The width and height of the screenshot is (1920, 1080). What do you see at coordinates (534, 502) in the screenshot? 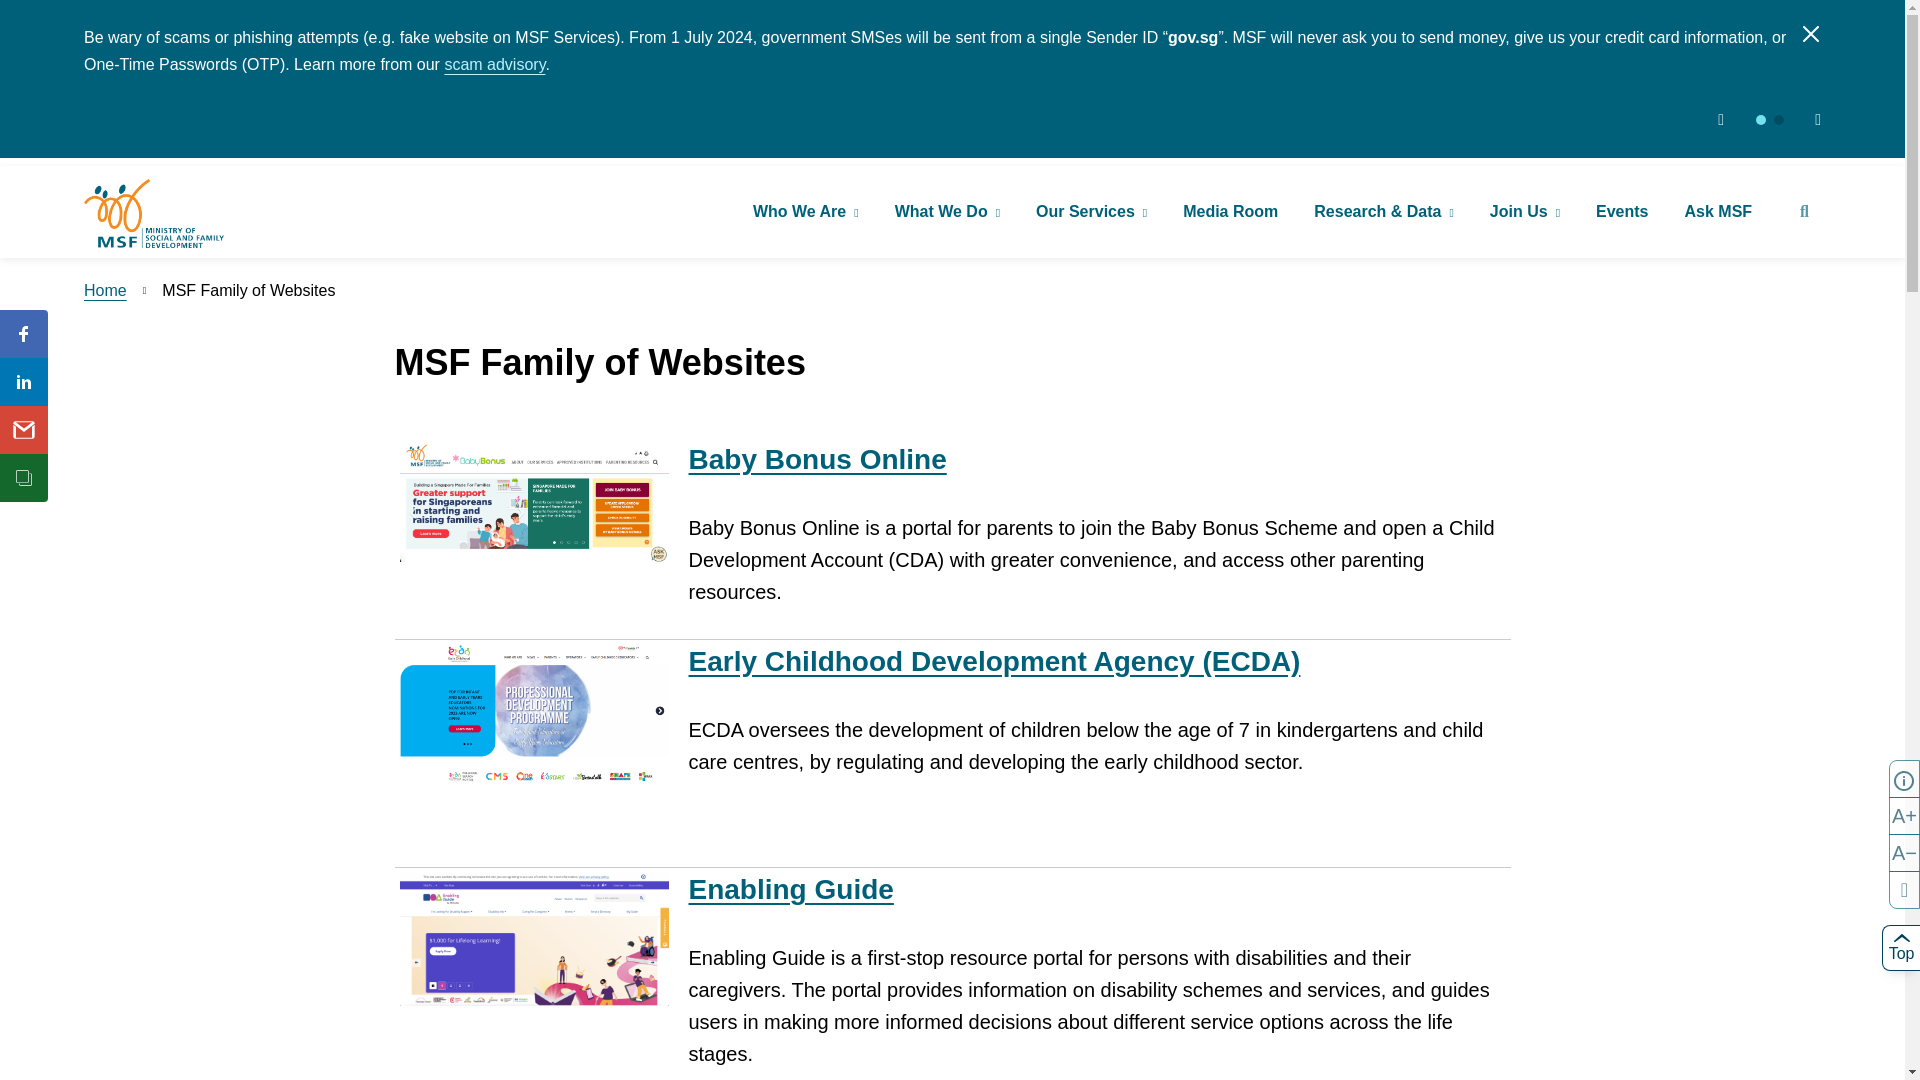
I see `Baby Bonus Website` at bounding box center [534, 502].